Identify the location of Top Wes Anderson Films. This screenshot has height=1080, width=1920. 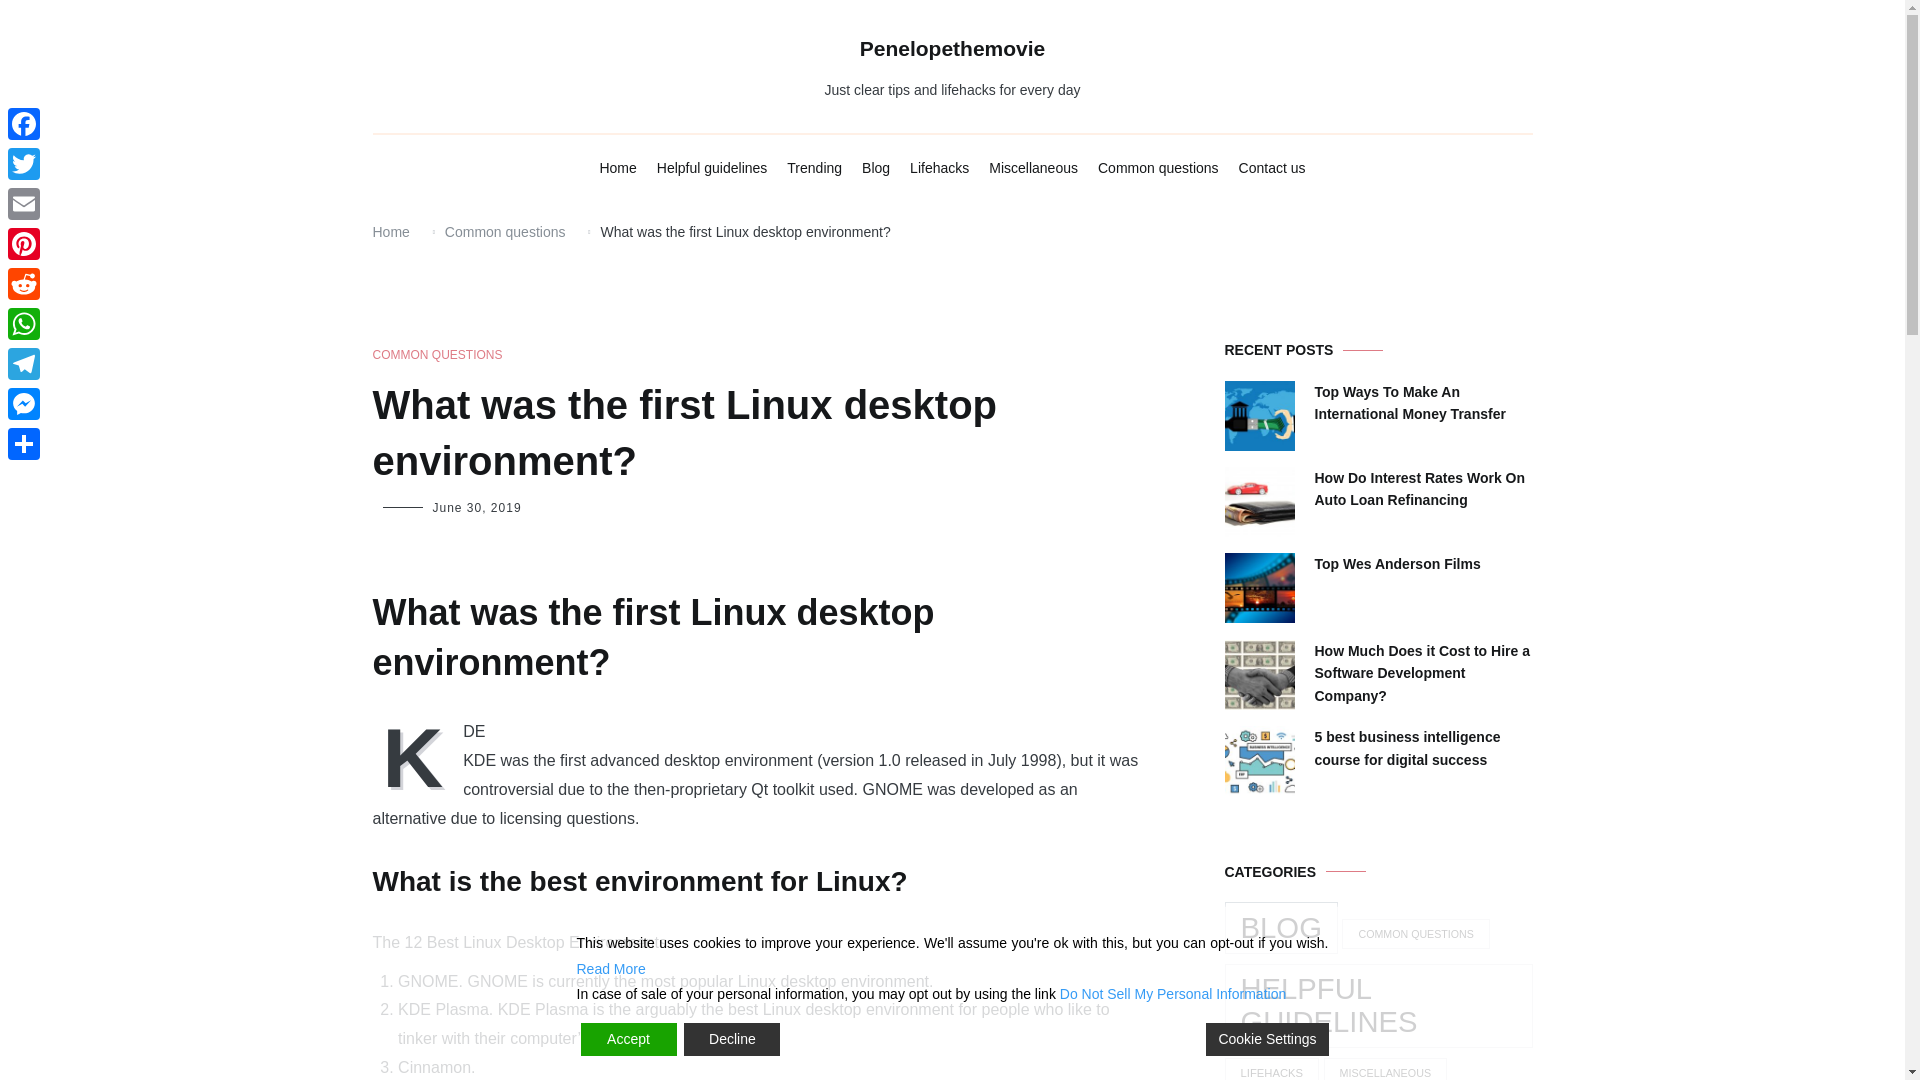
(1396, 563).